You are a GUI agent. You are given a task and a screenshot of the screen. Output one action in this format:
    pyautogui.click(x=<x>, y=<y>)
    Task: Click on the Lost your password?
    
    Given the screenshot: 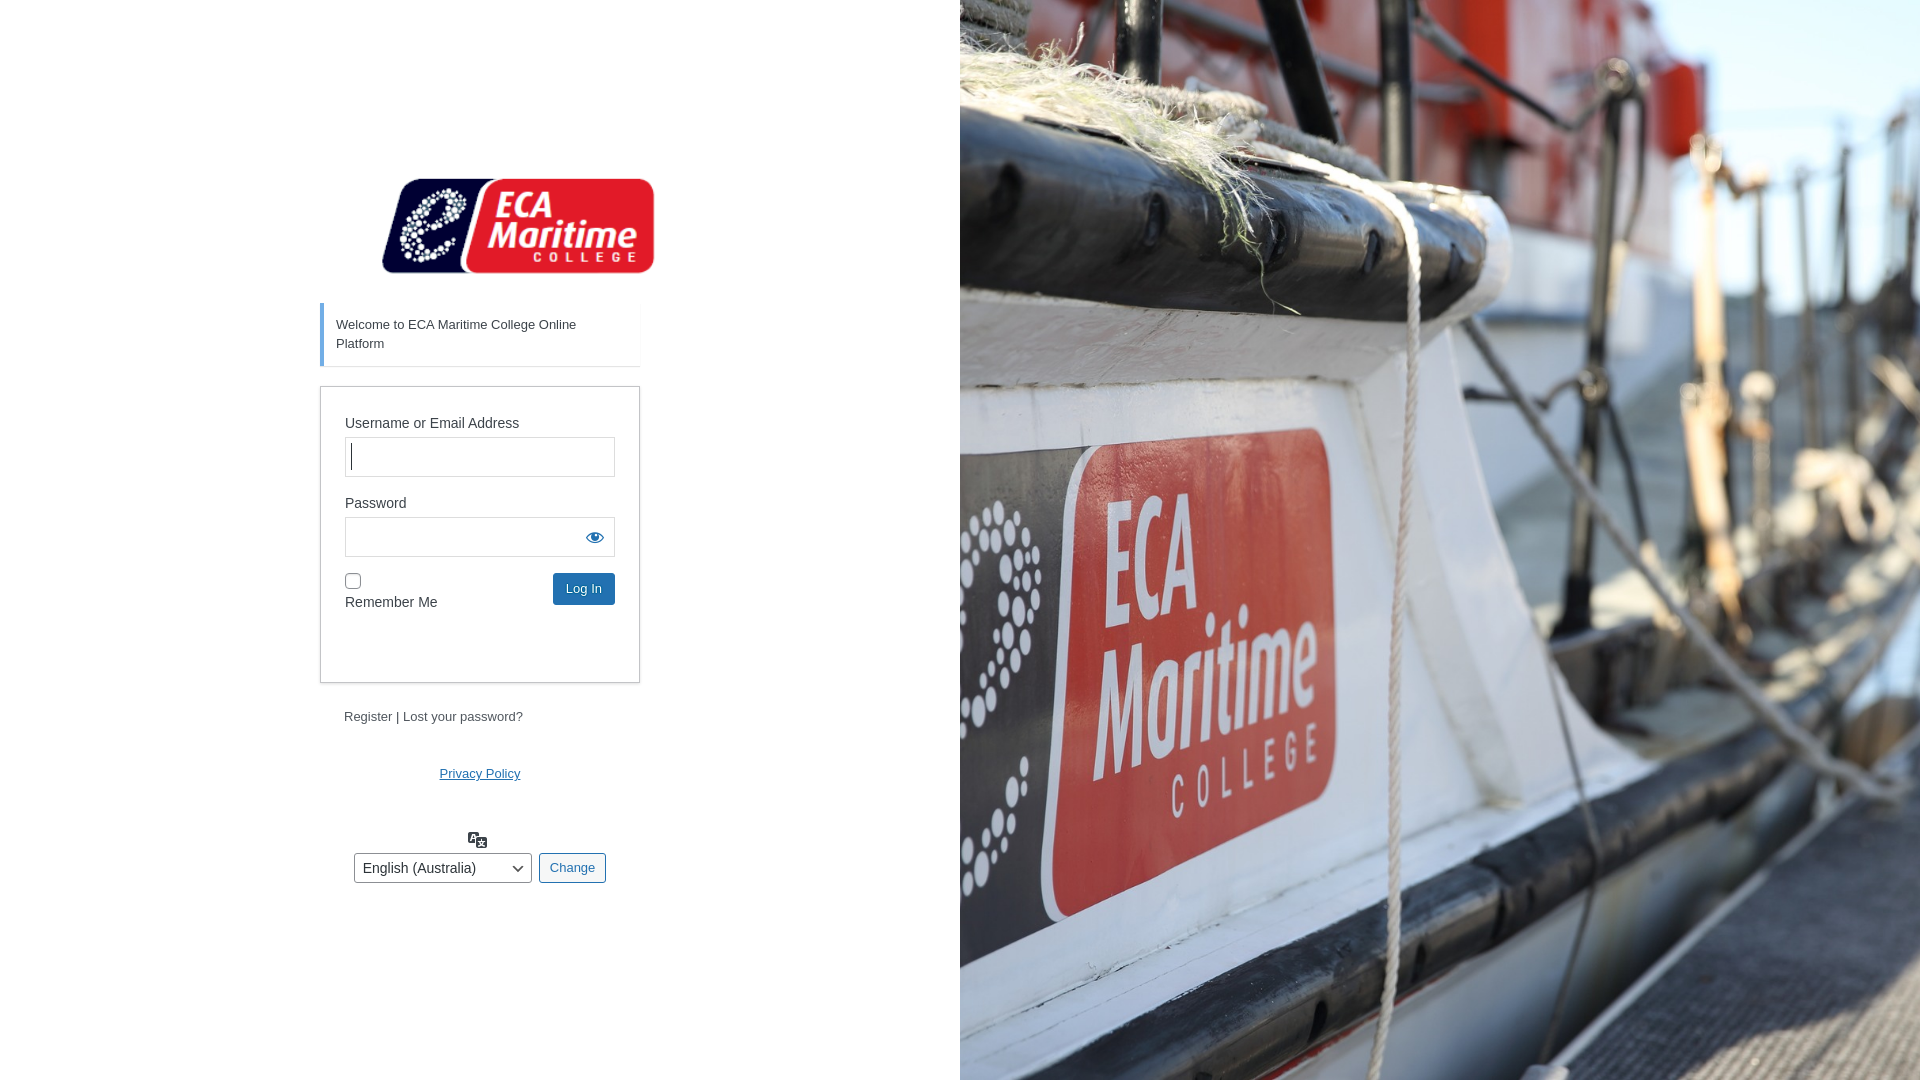 What is the action you would take?
    pyautogui.click(x=463, y=716)
    